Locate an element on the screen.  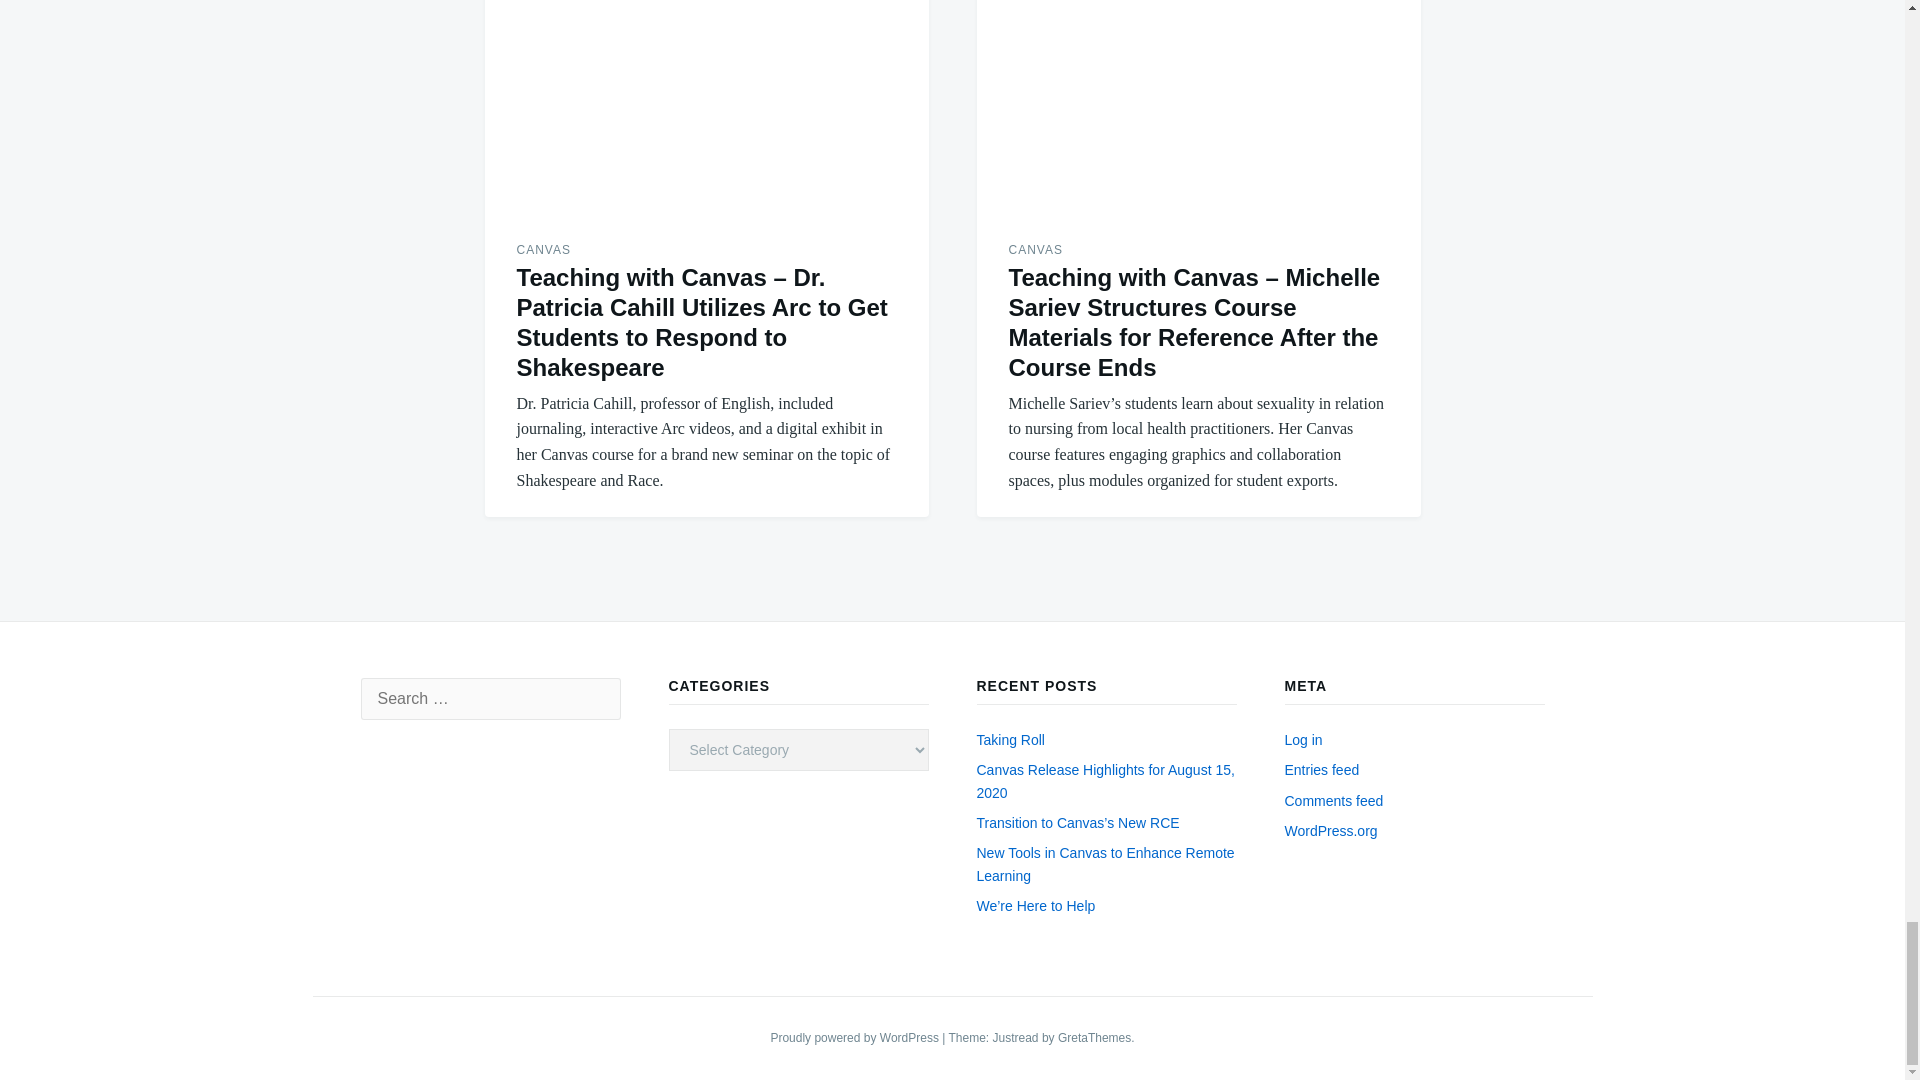
Comments feed is located at coordinates (1333, 800).